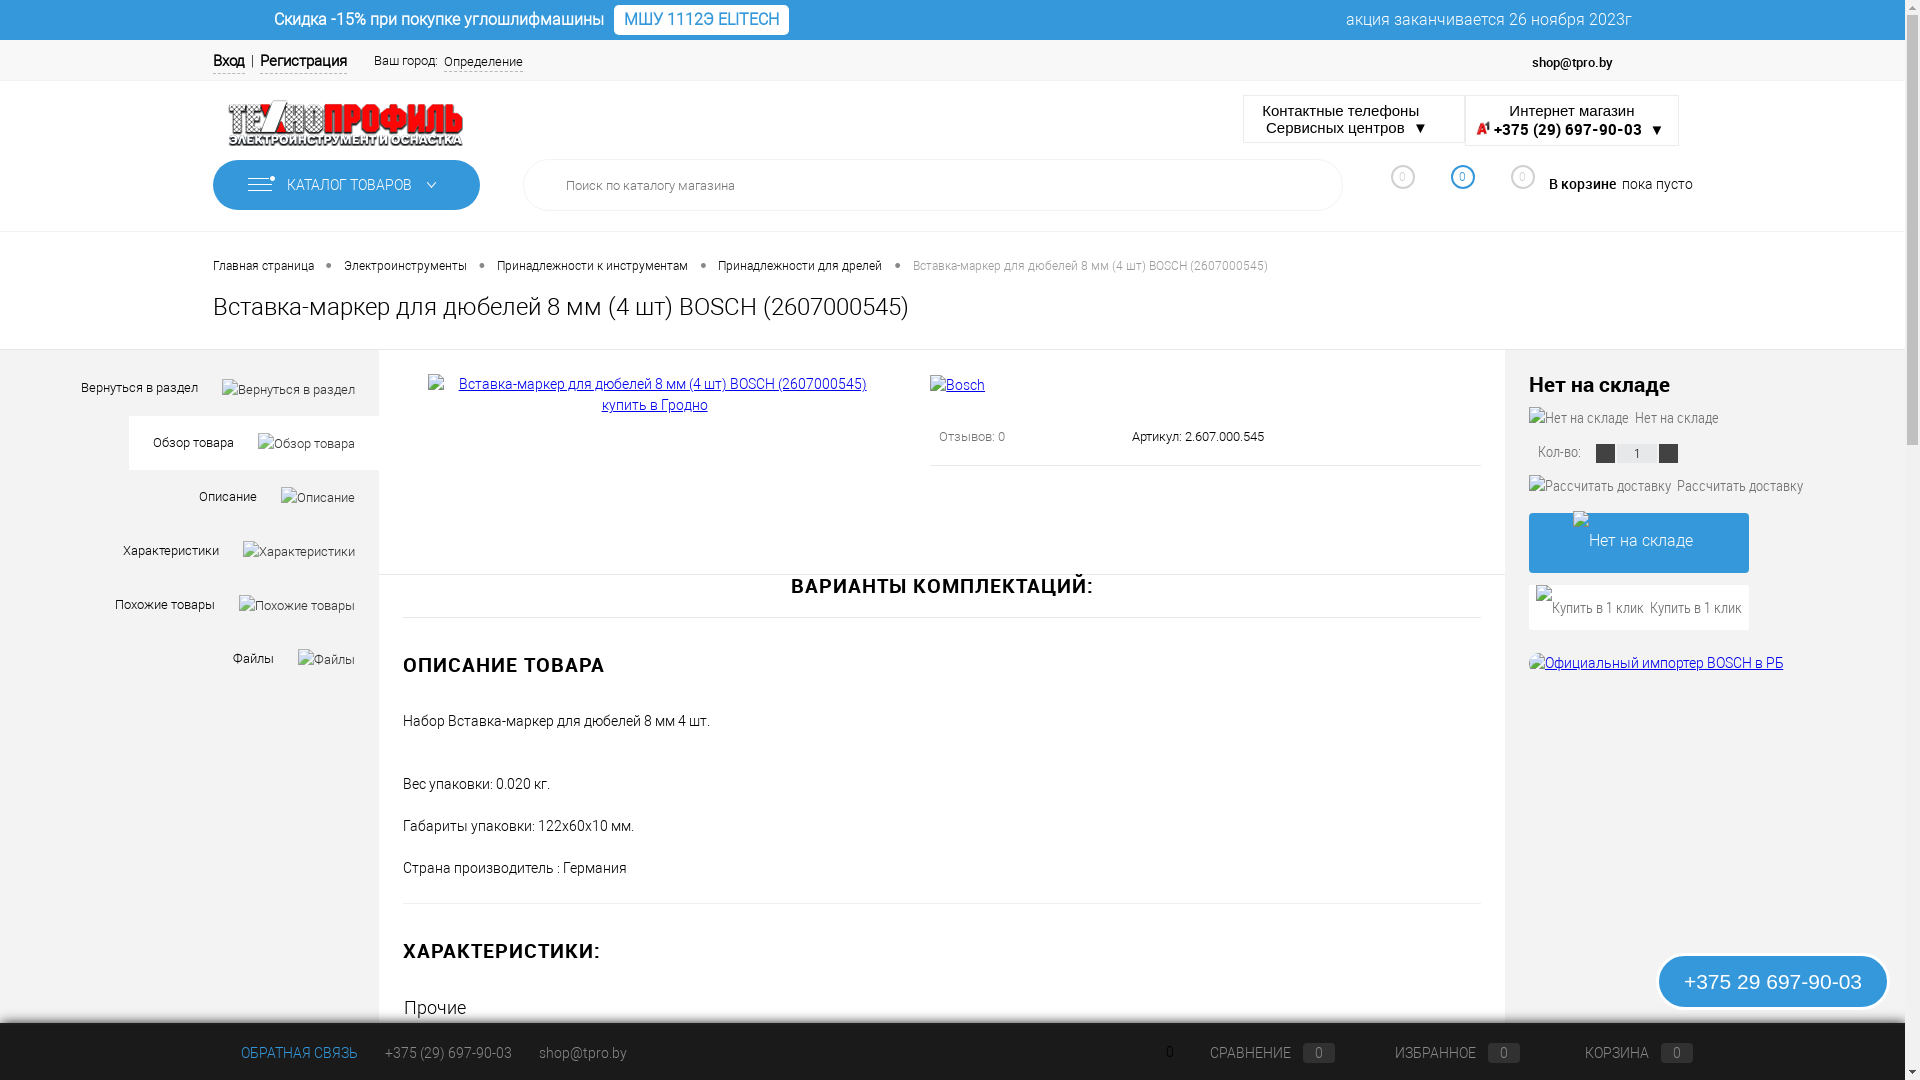 The width and height of the screenshot is (1920, 1080). What do you see at coordinates (1483, 127) in the screenshot?
I see `200px-A1_Logo_Red.jpg` at bounding box center [1483, 127].